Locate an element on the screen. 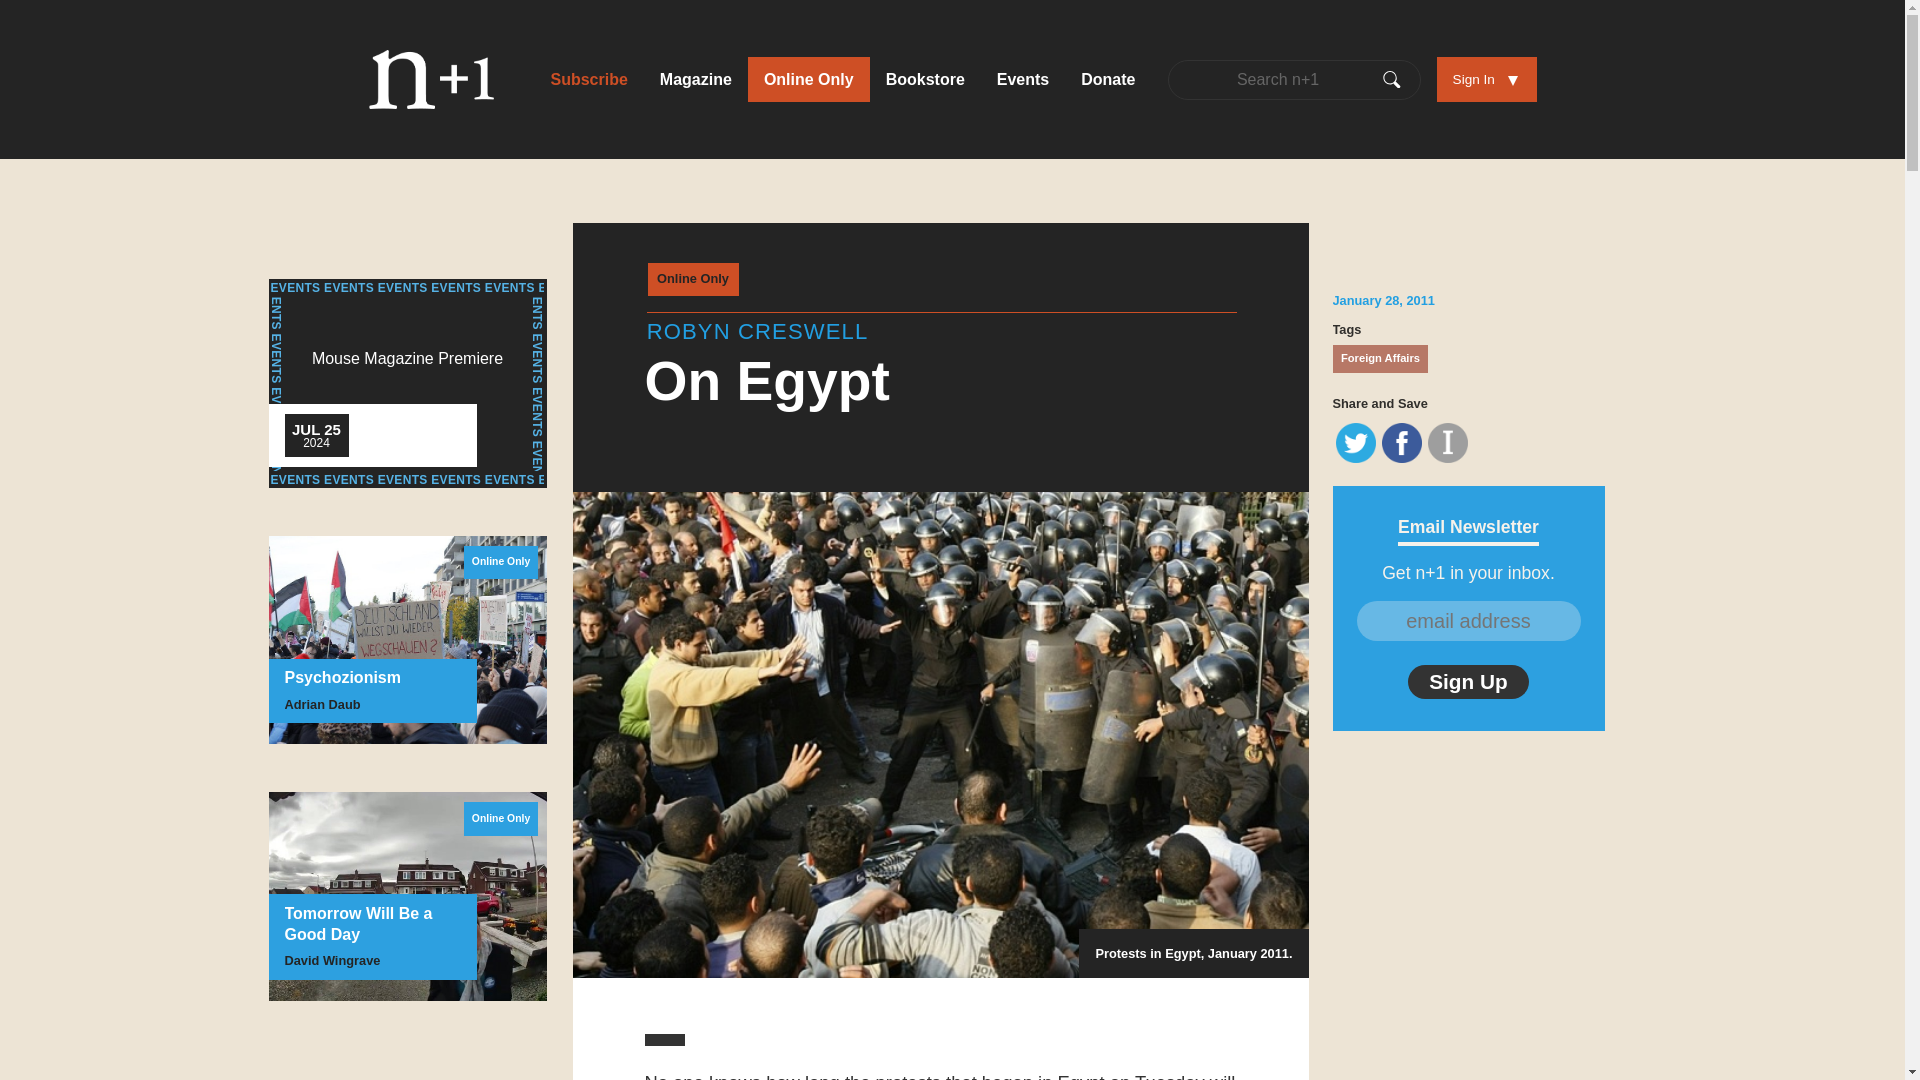 The width and height of the screenshot is (1920, 1080). ROBYN CRESWELL is located at coordinates (758, 331).